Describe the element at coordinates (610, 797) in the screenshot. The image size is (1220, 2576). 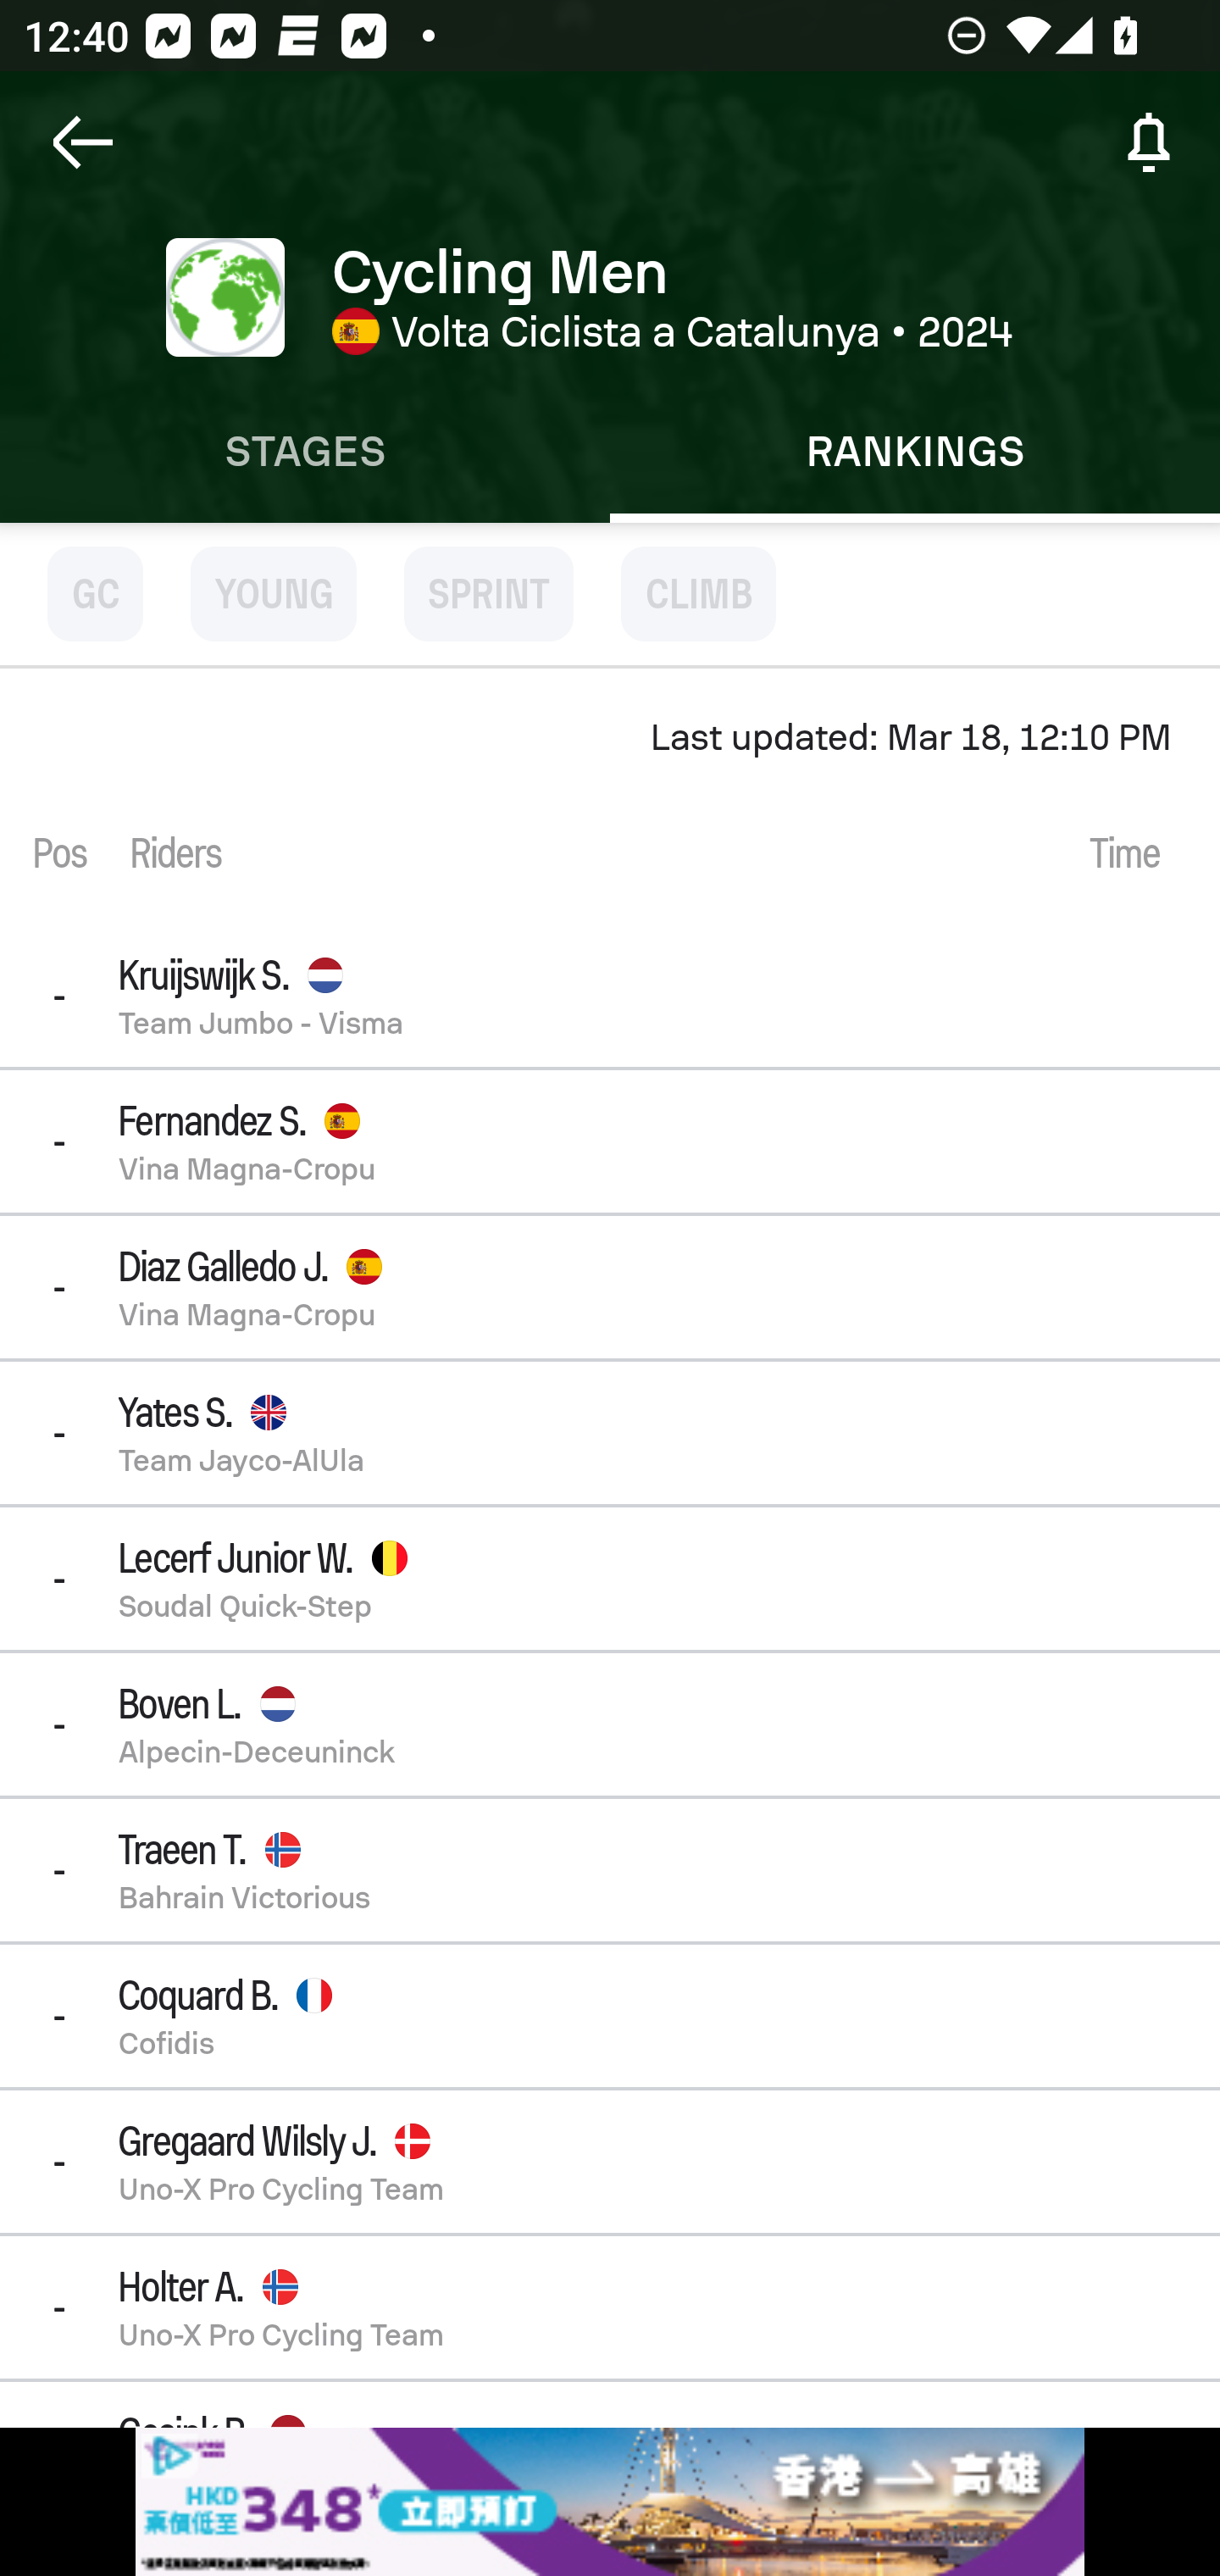
I see `Last updated: Mar 18, 12:10 PM Pos Riders Time` at that location.